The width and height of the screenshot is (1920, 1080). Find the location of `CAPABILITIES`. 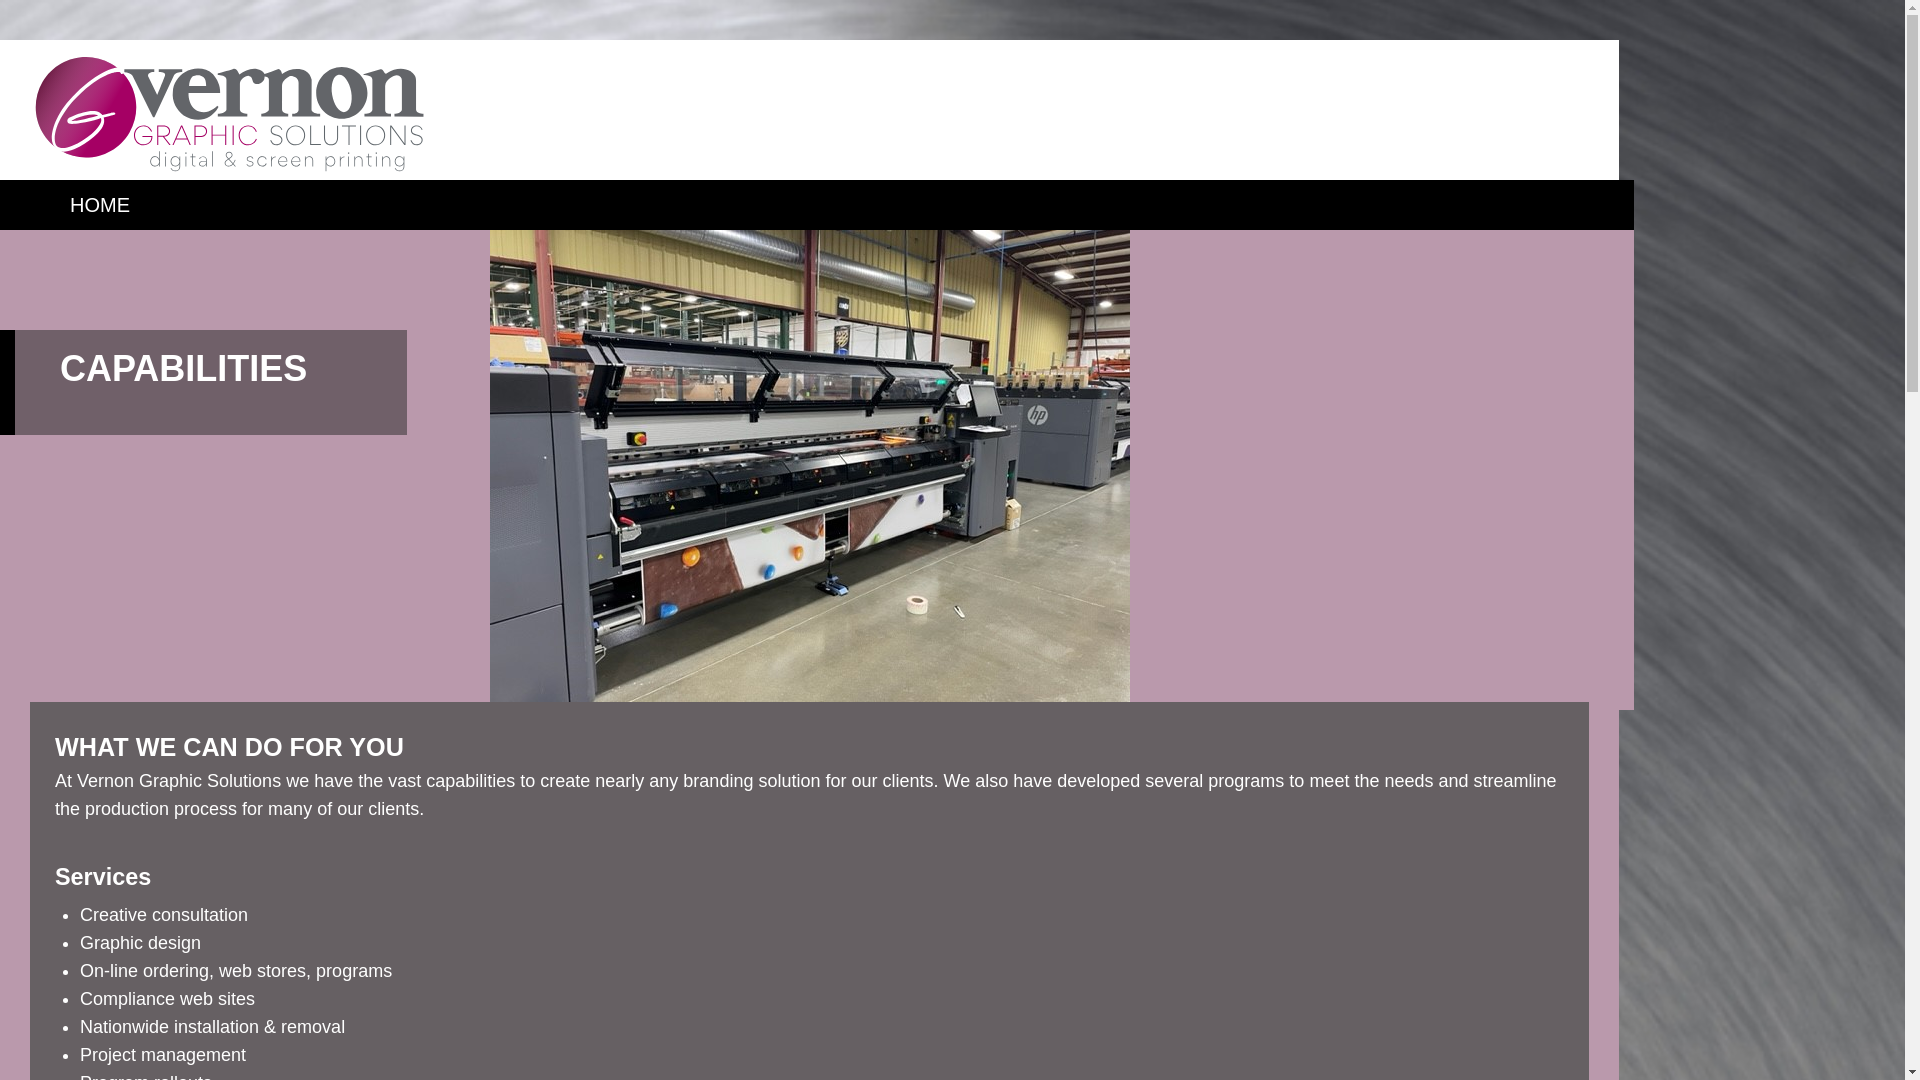

CAPABILITIES is located at coordinates (136, 304).